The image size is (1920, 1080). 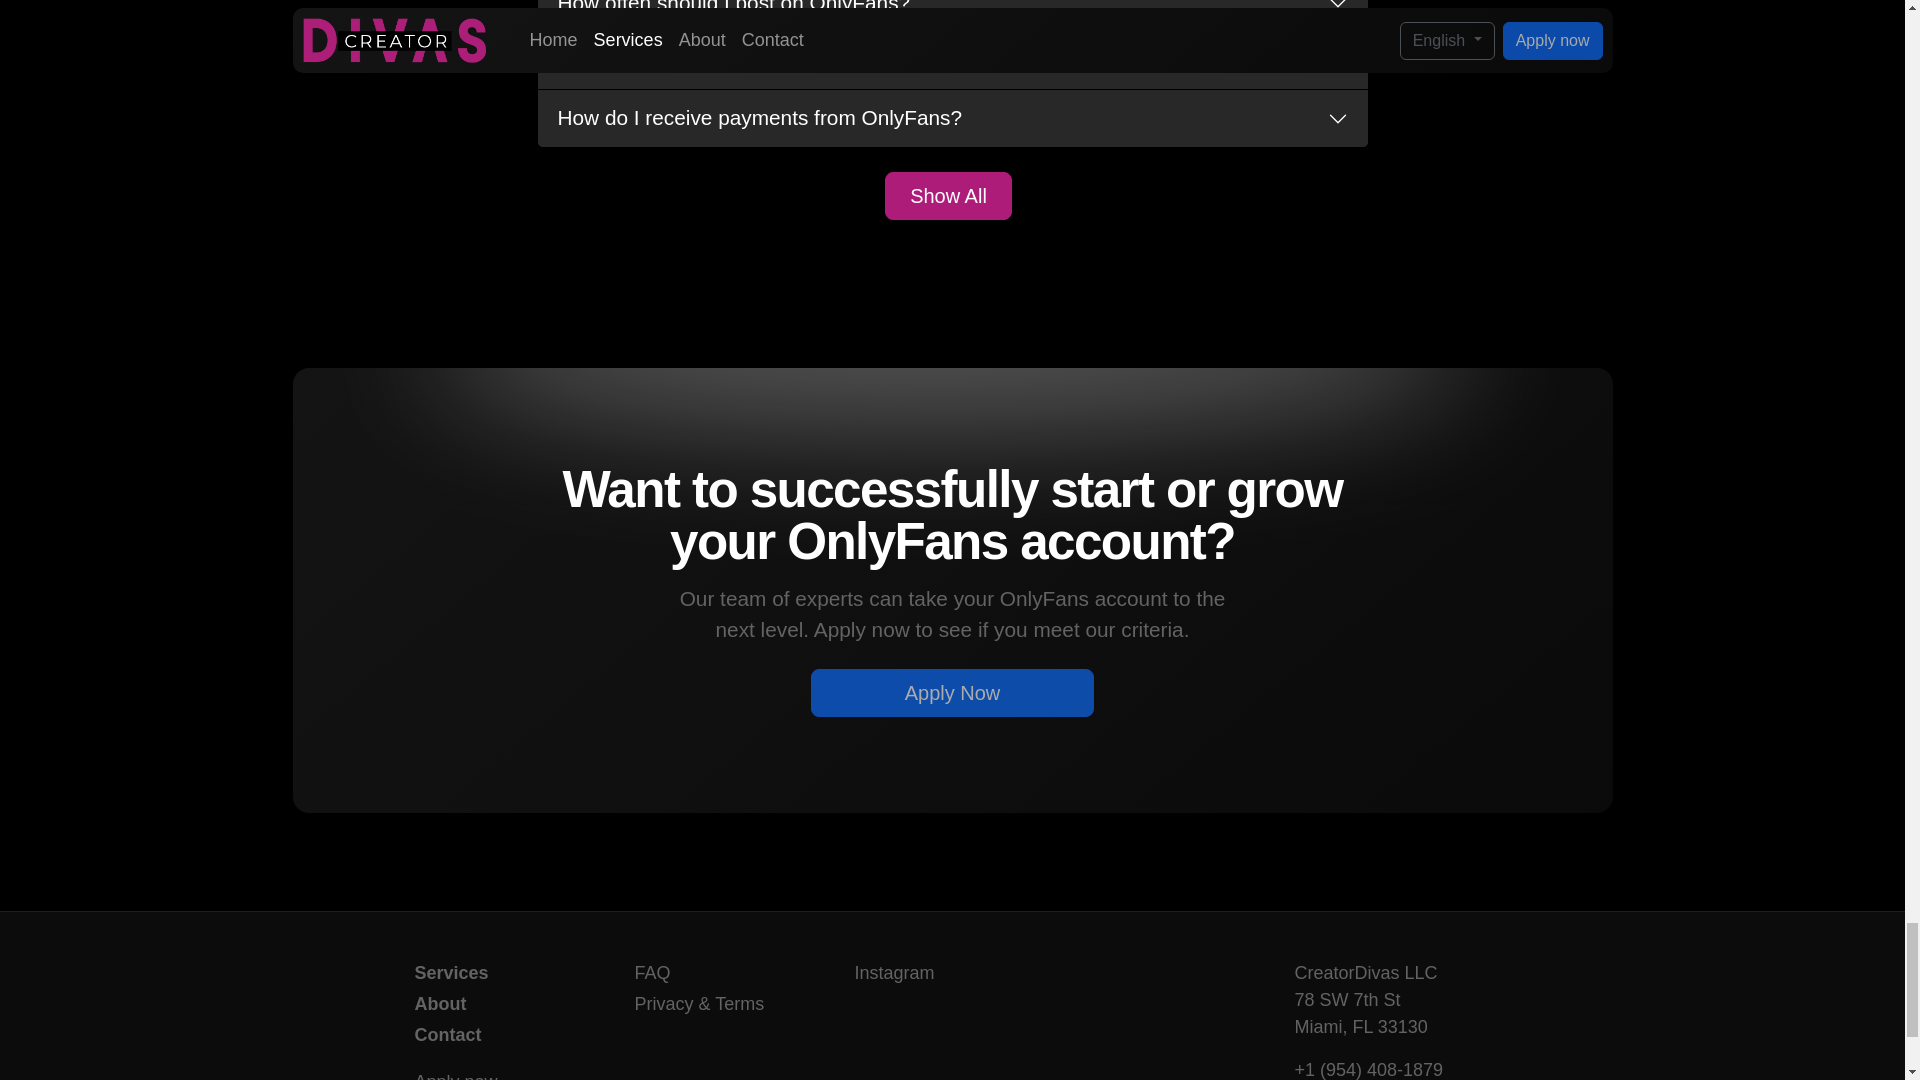 I want to click on Apply Now, so click(x=952, y=692).